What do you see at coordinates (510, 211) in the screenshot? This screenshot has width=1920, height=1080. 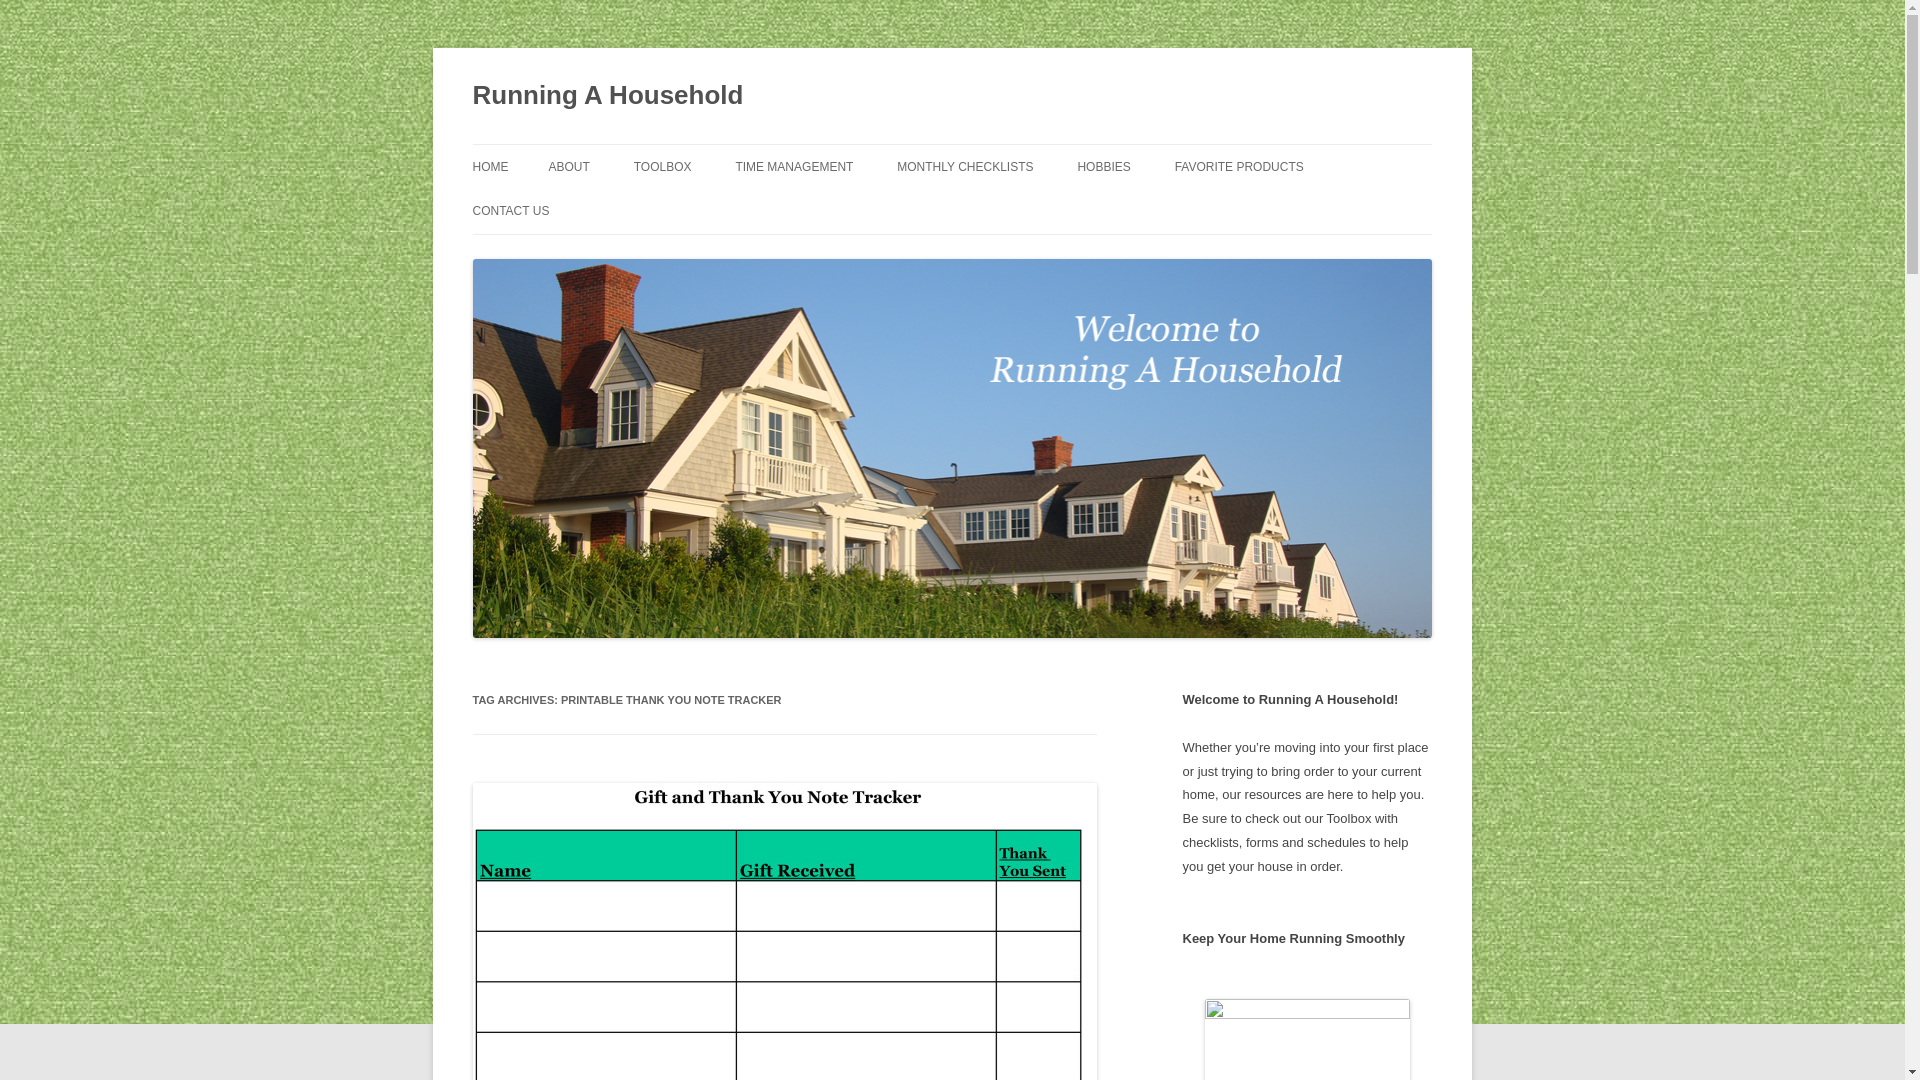 I see `CONTACT US` at bounding box center [510, 211].